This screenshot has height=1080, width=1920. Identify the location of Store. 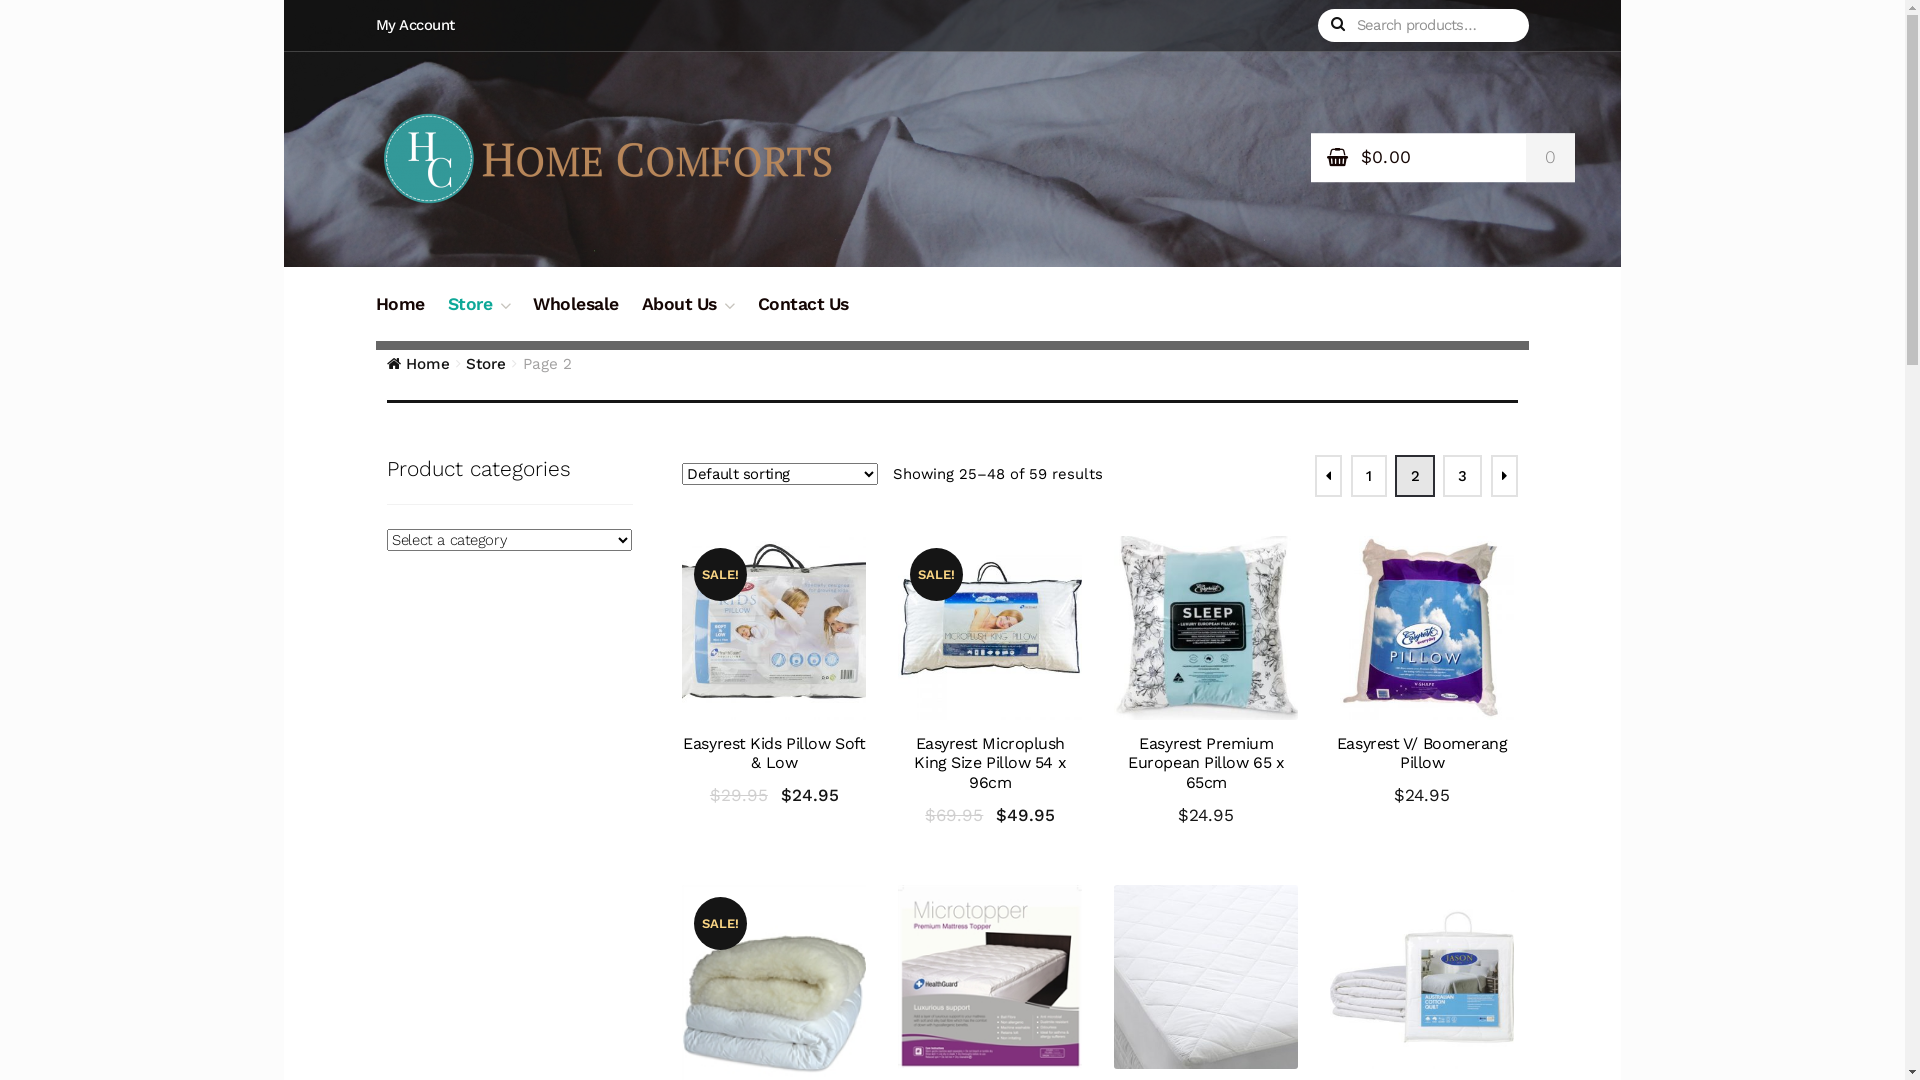
(486, 364).